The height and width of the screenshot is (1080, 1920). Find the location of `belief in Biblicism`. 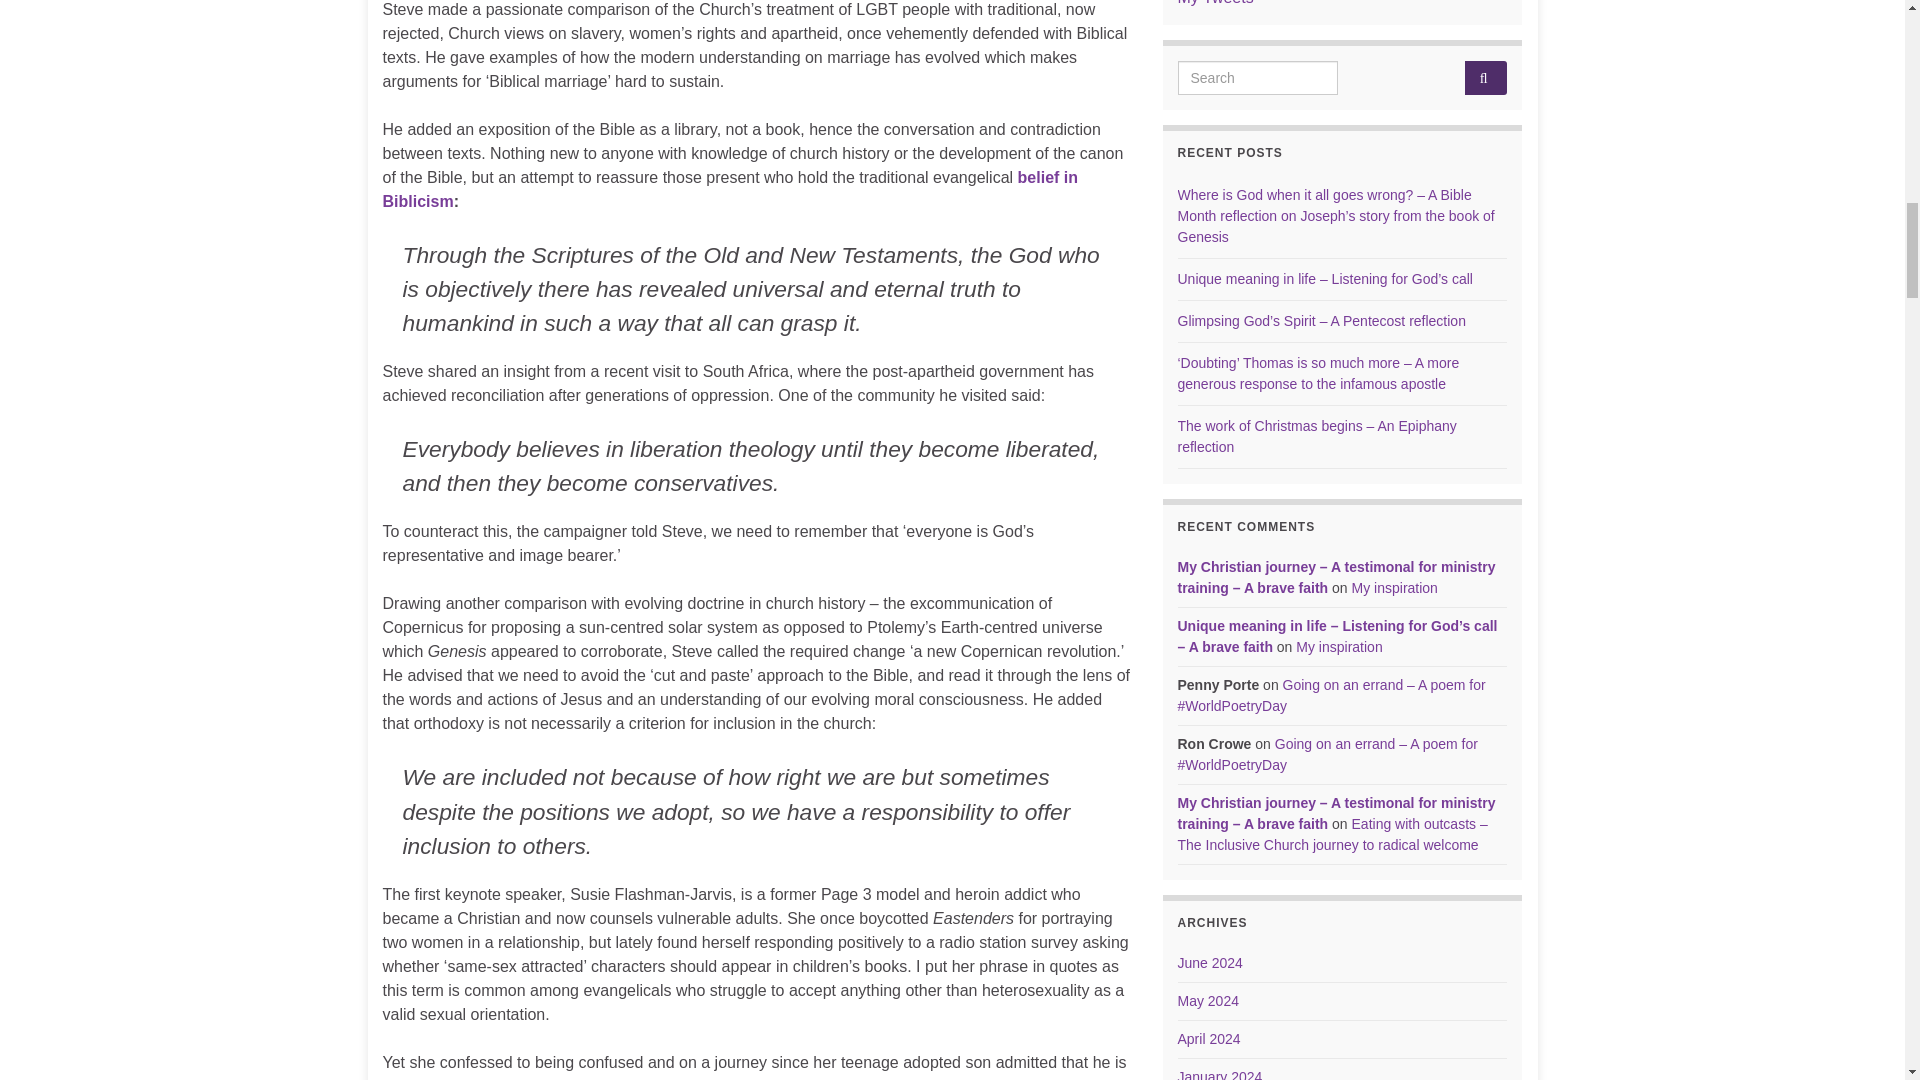

belief in Biblicism is located at coordinates (730, 188).